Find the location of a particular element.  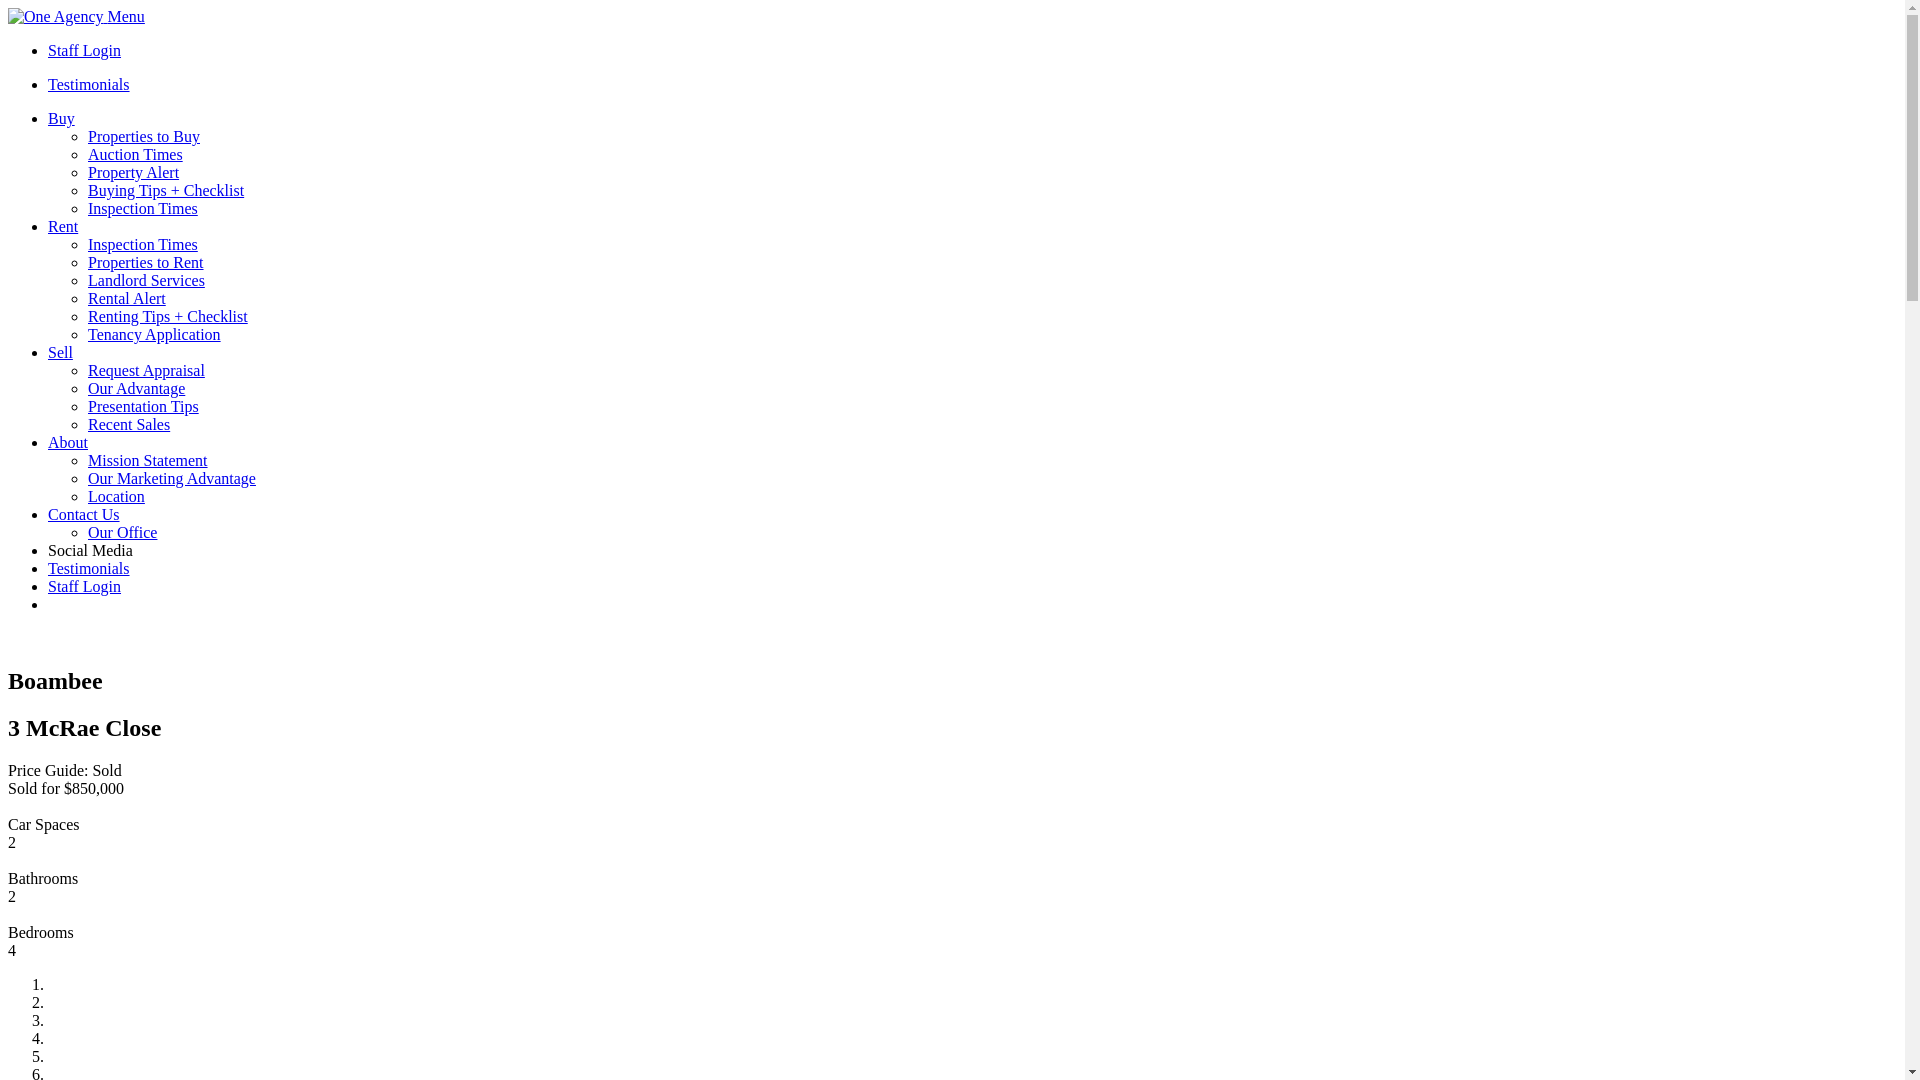

Auction Times is located at coordinates (136, 154).